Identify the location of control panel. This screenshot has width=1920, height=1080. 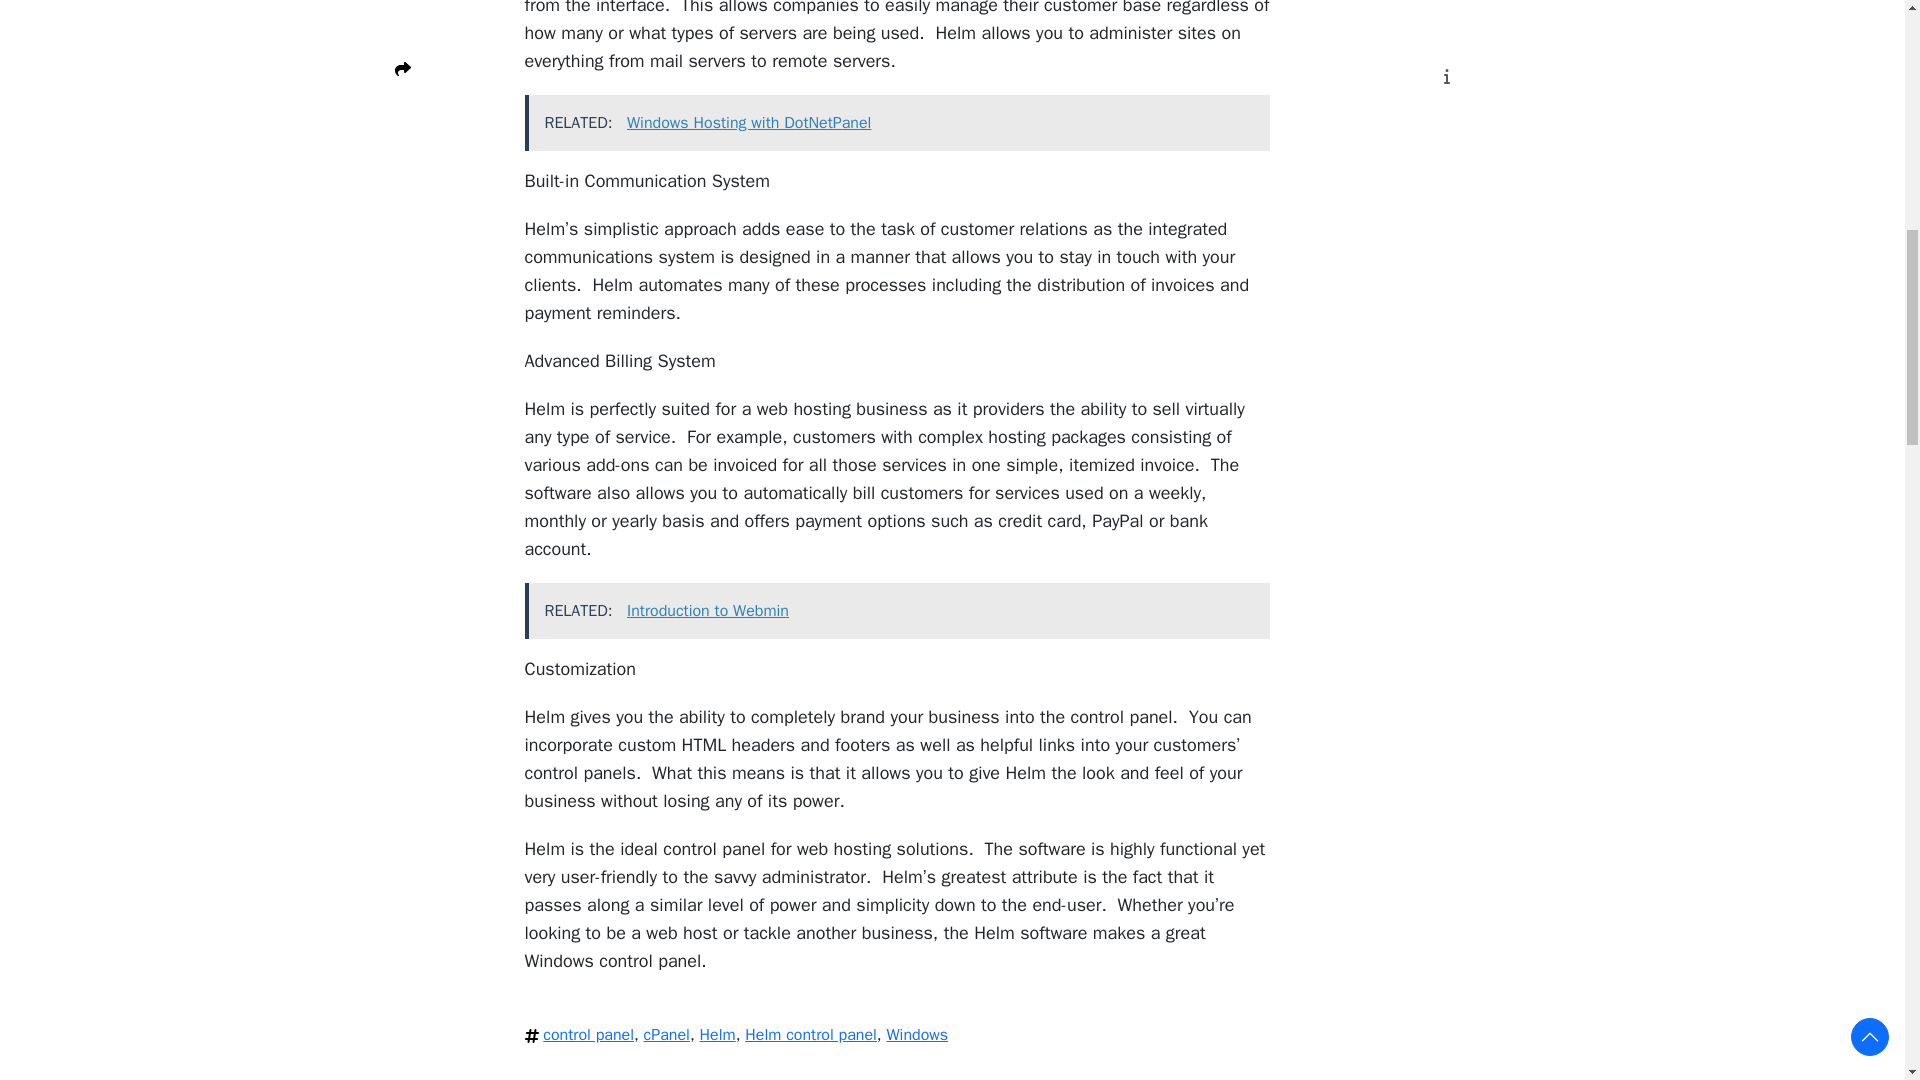
(588, 1034).